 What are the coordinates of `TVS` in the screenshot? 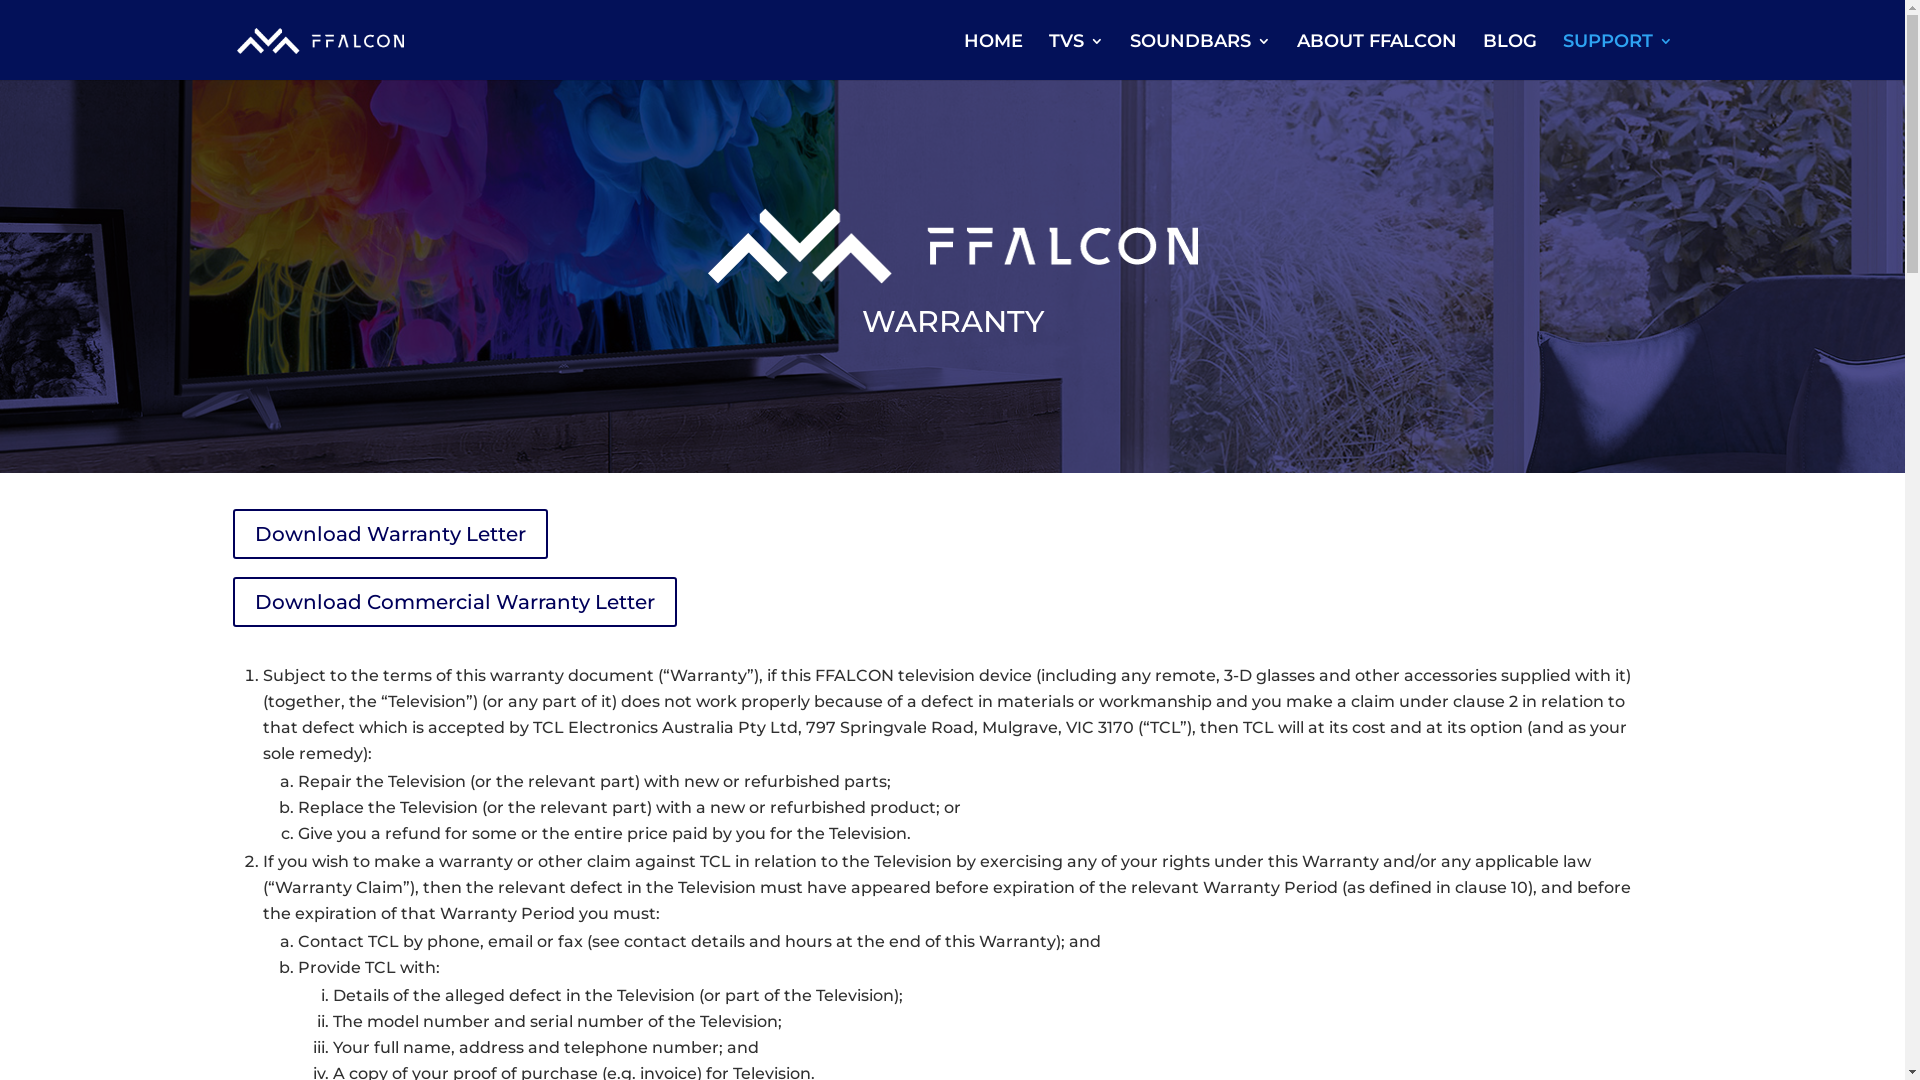 It's located at (1076, 57).